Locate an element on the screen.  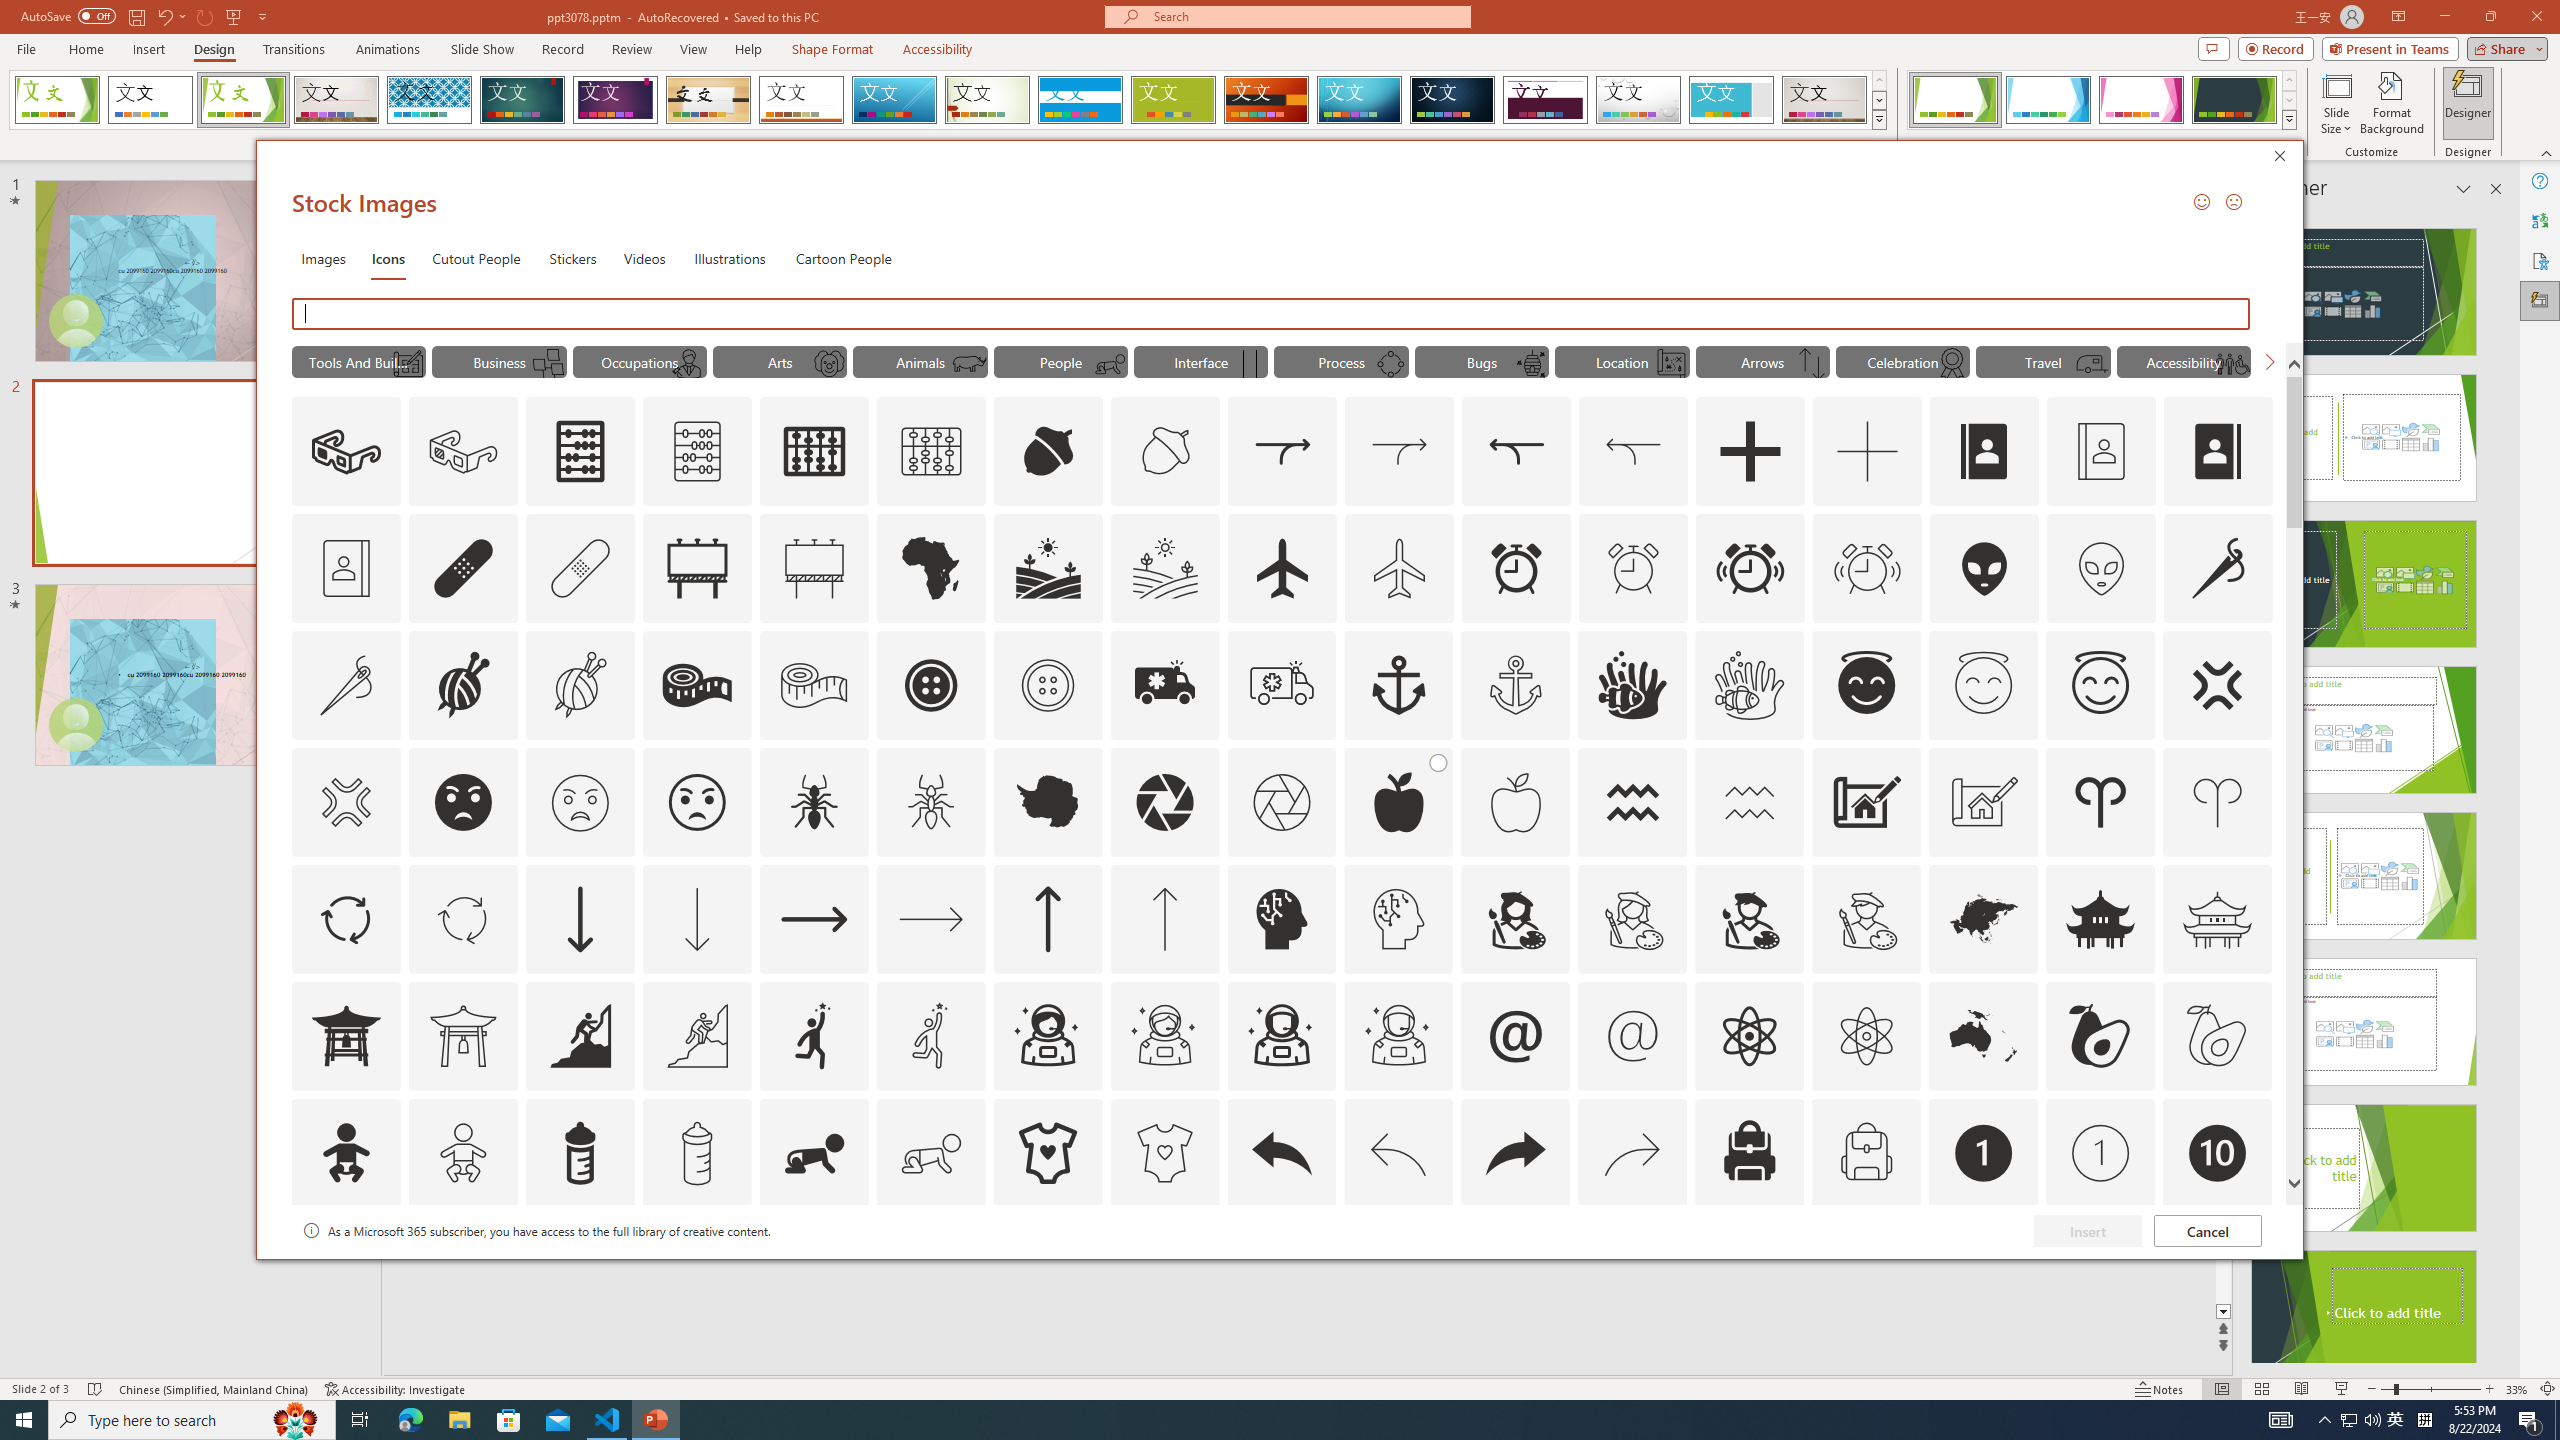
AutomationID: Icons_ArtistMale is located at coordinates (1750, 918).